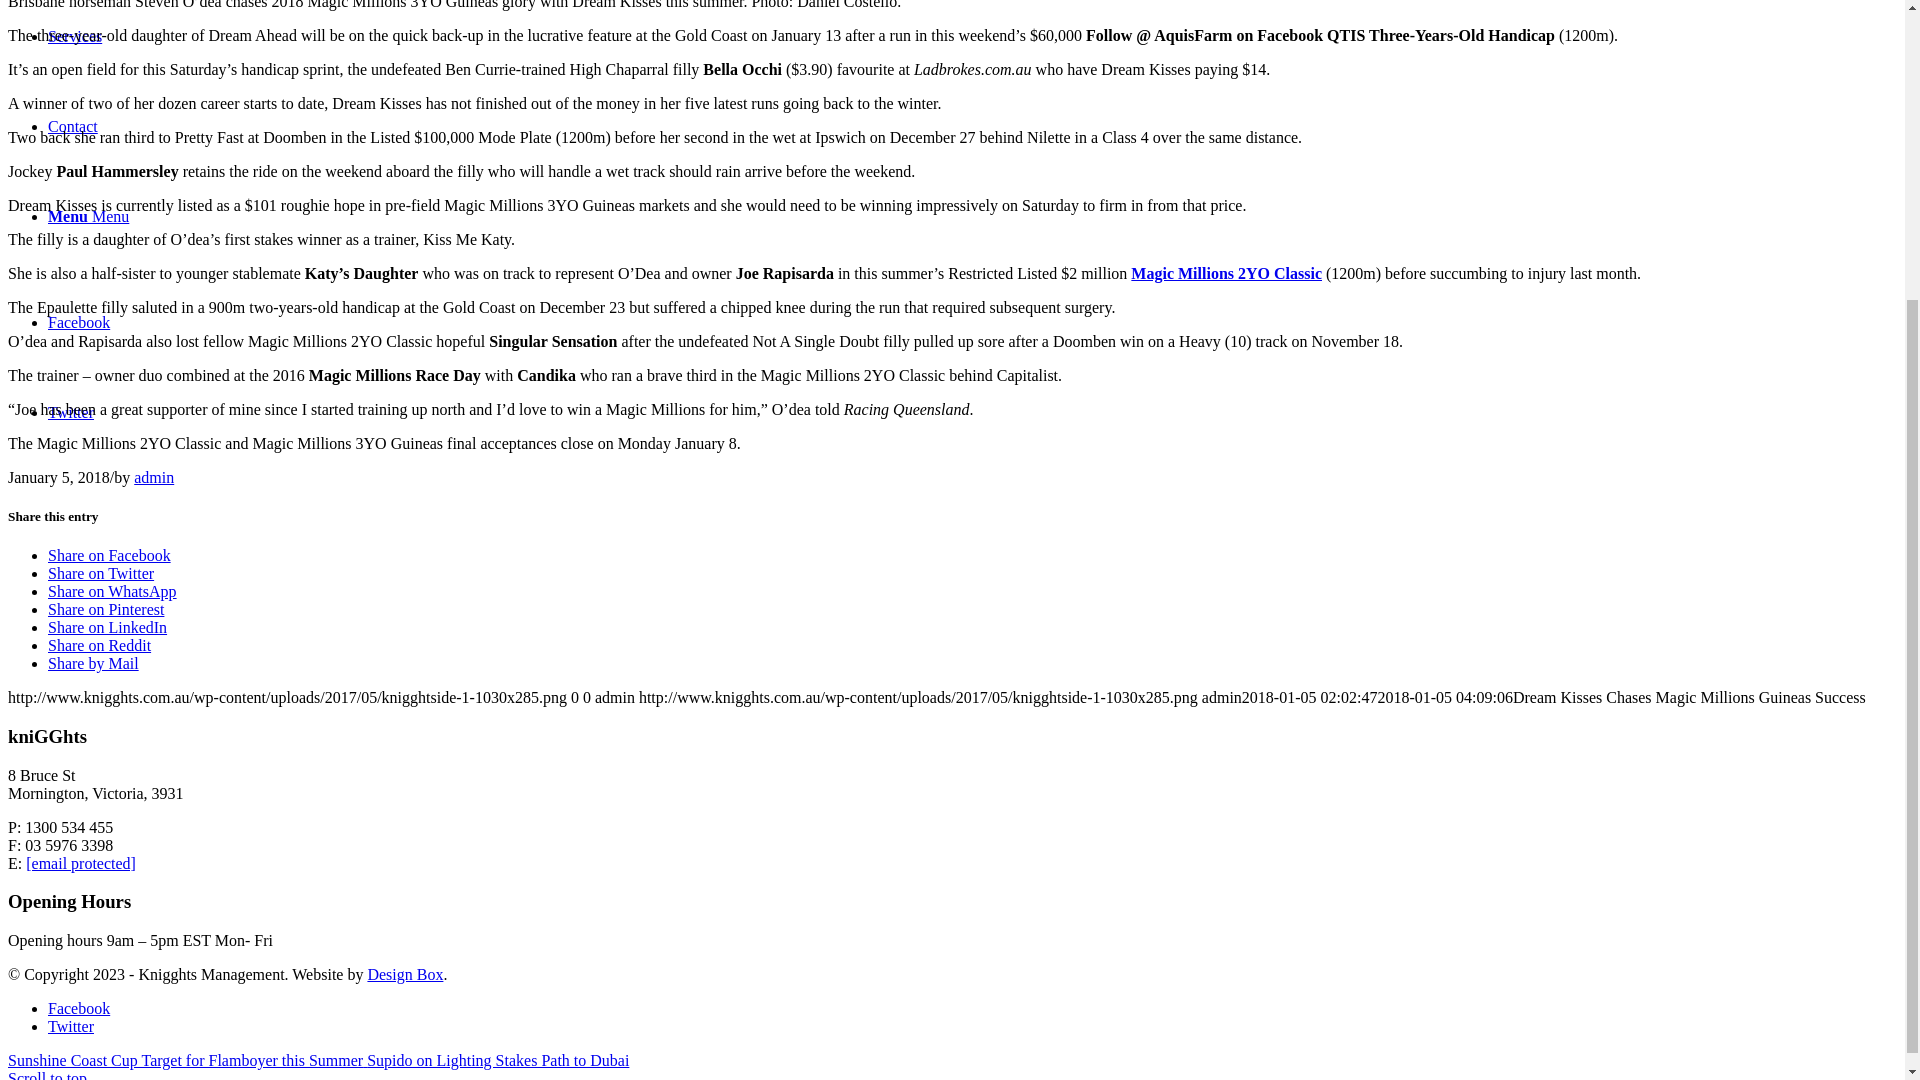 The image size is (1920, 1080). I want to click on Share on Reddit, so click(100, 646).